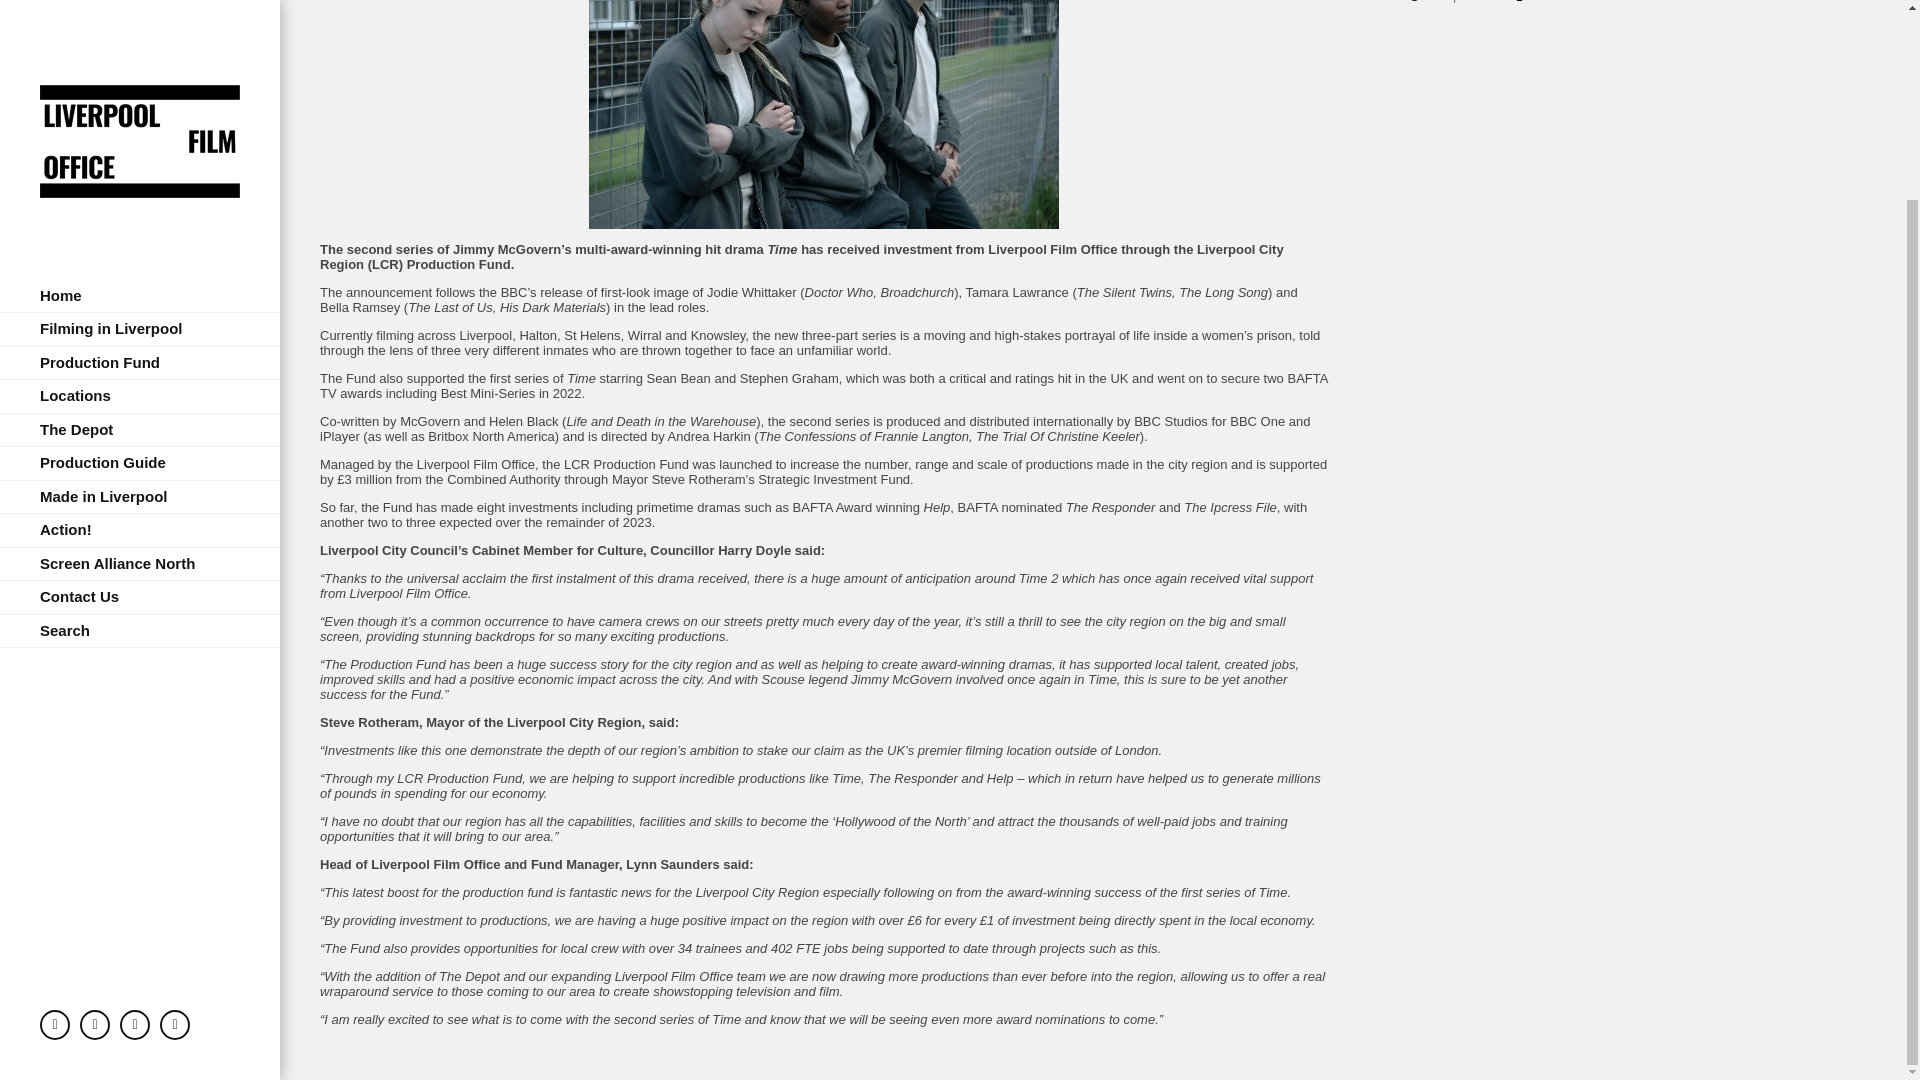 The height and width of the screenshot is (1080, 1920). Describe the element at coordinates (140, 266) in the screenshot. I see `Made in Liverpool` at that location.